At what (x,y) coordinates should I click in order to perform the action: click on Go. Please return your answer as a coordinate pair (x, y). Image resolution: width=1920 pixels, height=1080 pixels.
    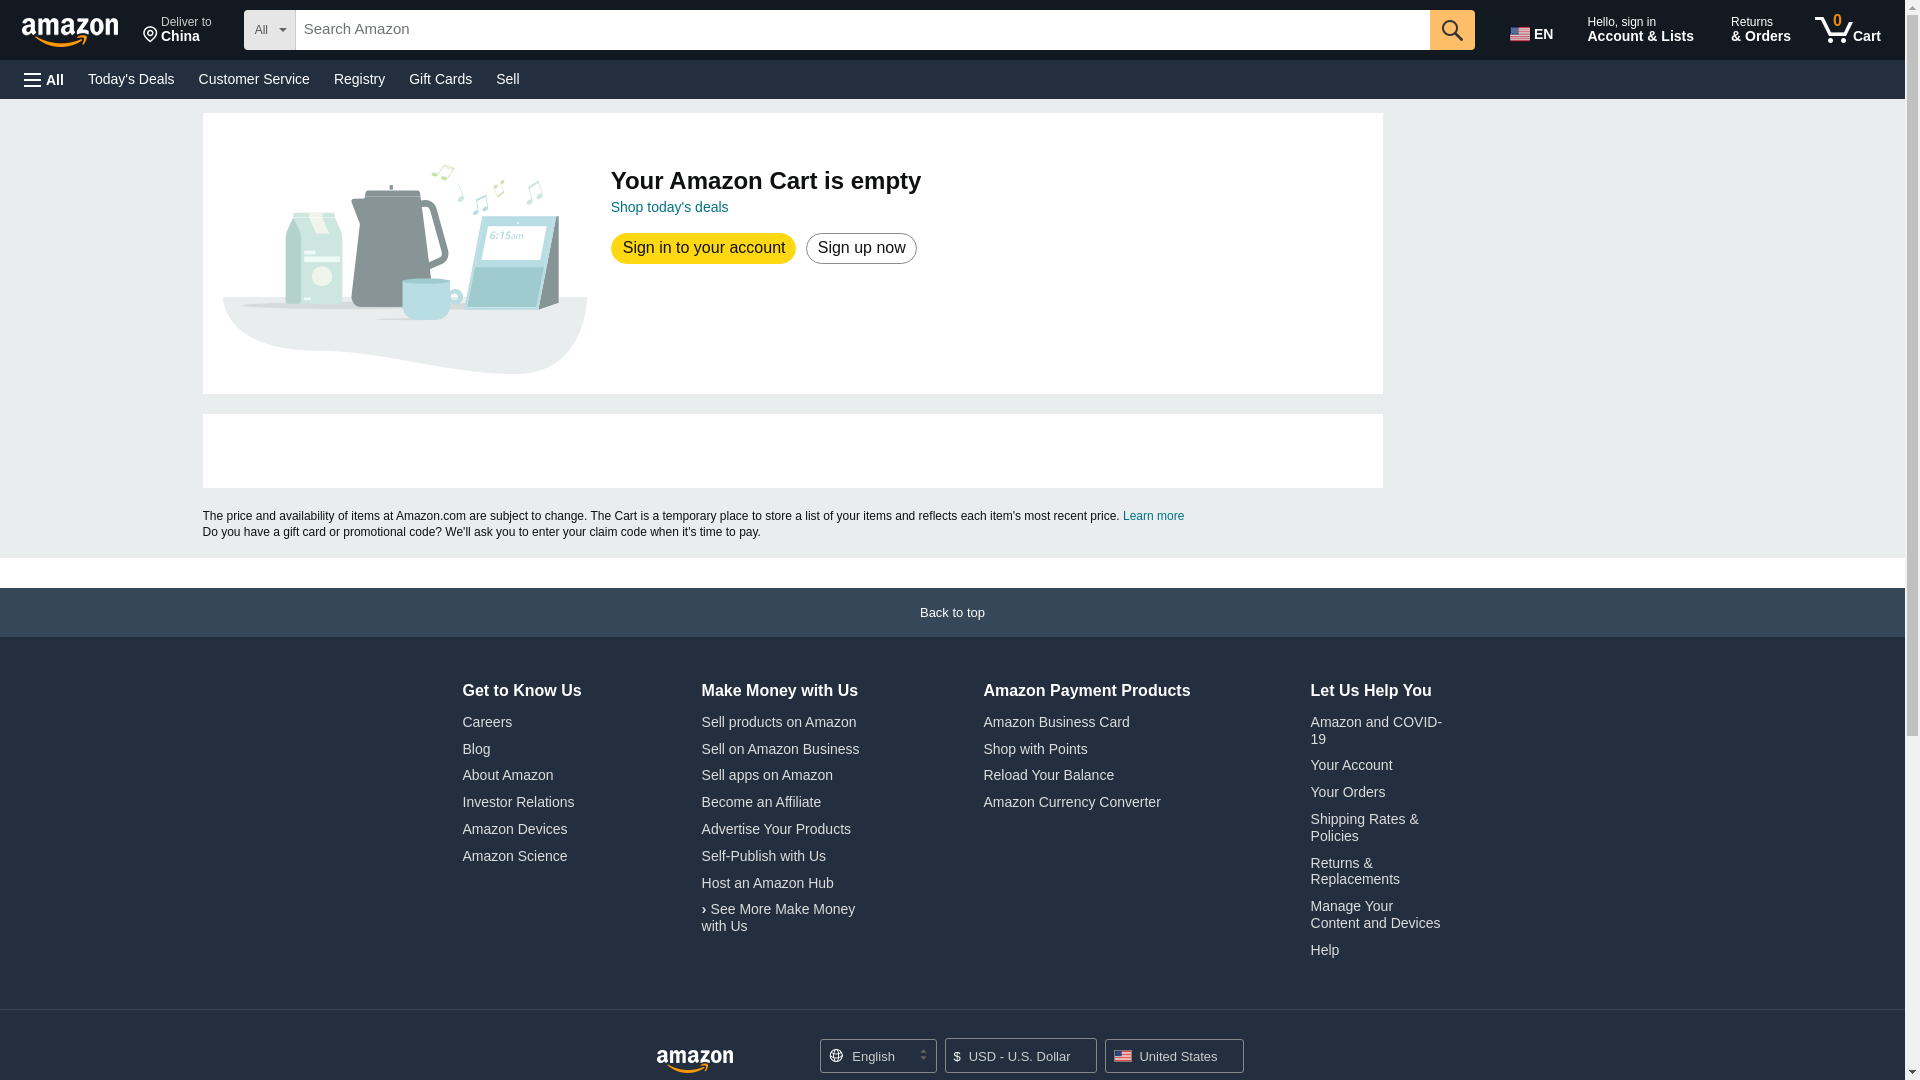
    Looking at the image, I should click on (1452, 29).